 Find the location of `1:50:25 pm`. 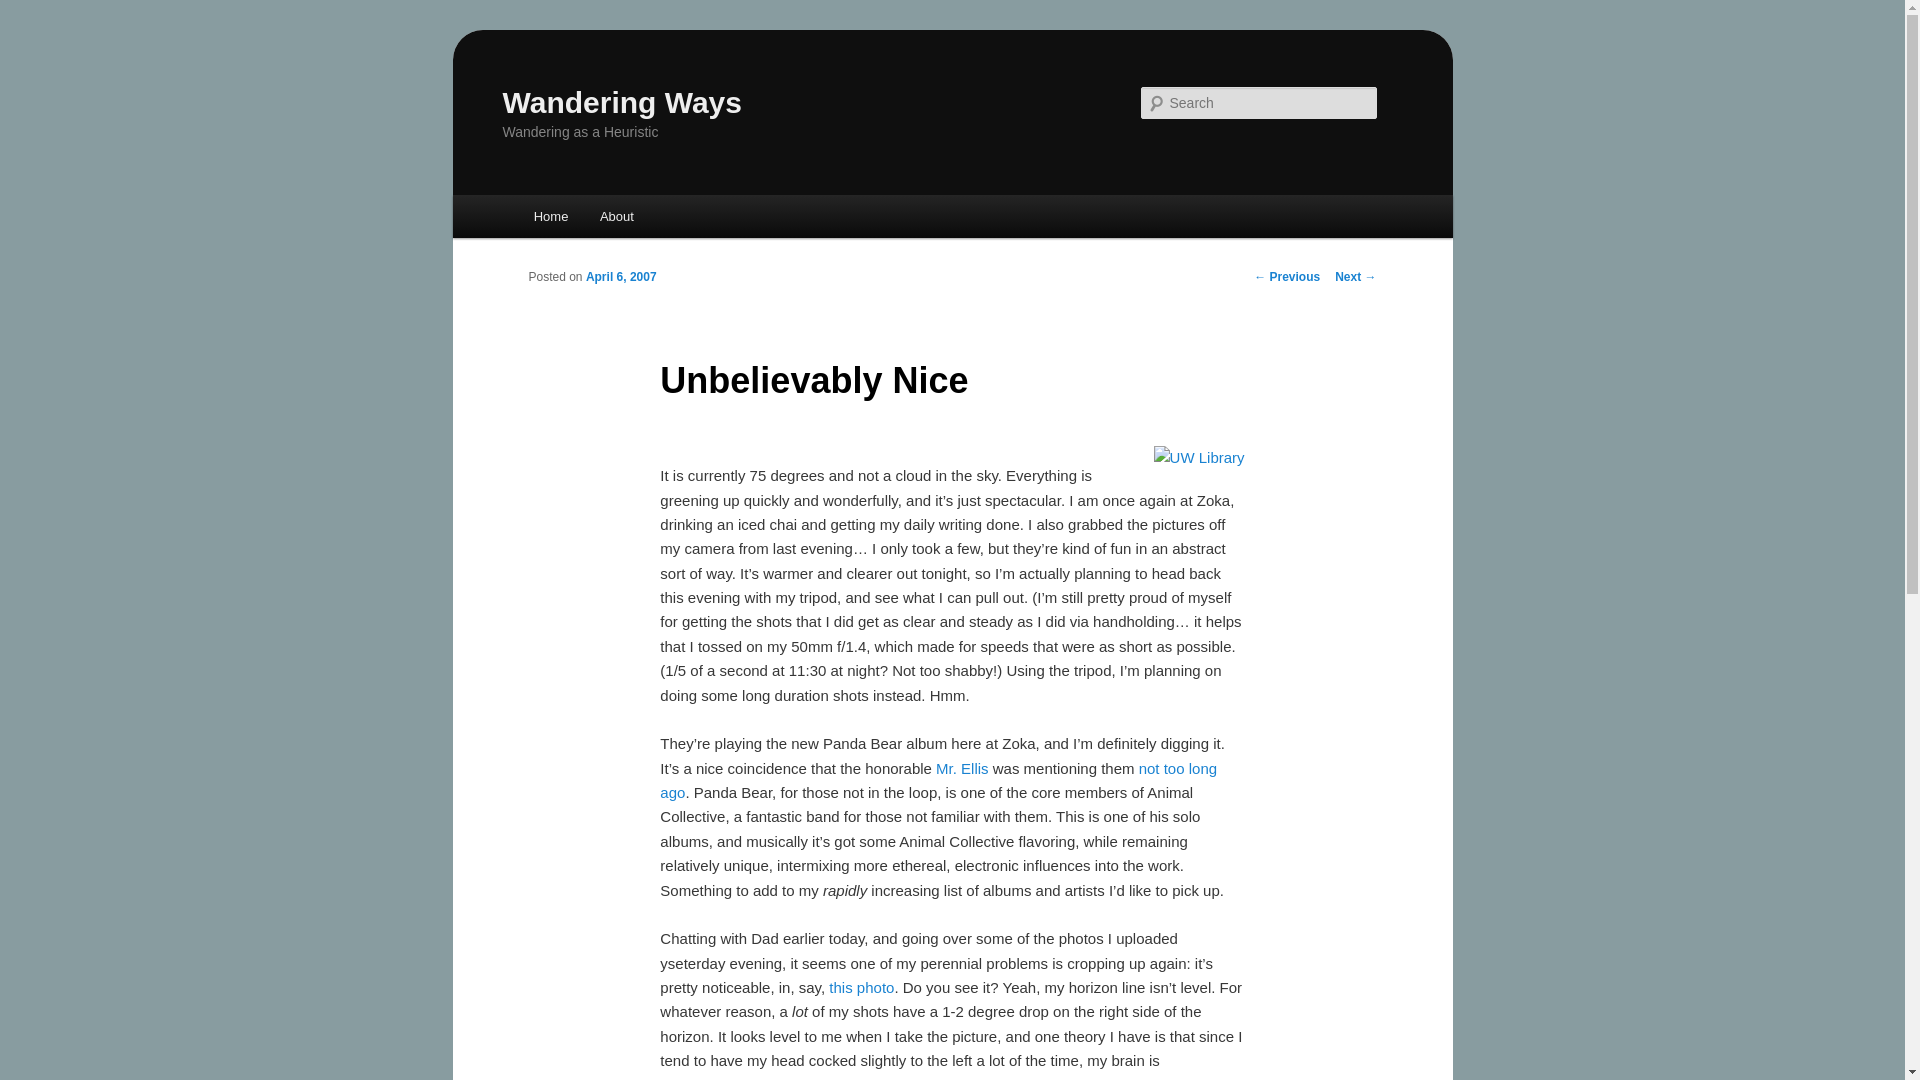

1:50:25 pm is located at coordinates (620, 277).